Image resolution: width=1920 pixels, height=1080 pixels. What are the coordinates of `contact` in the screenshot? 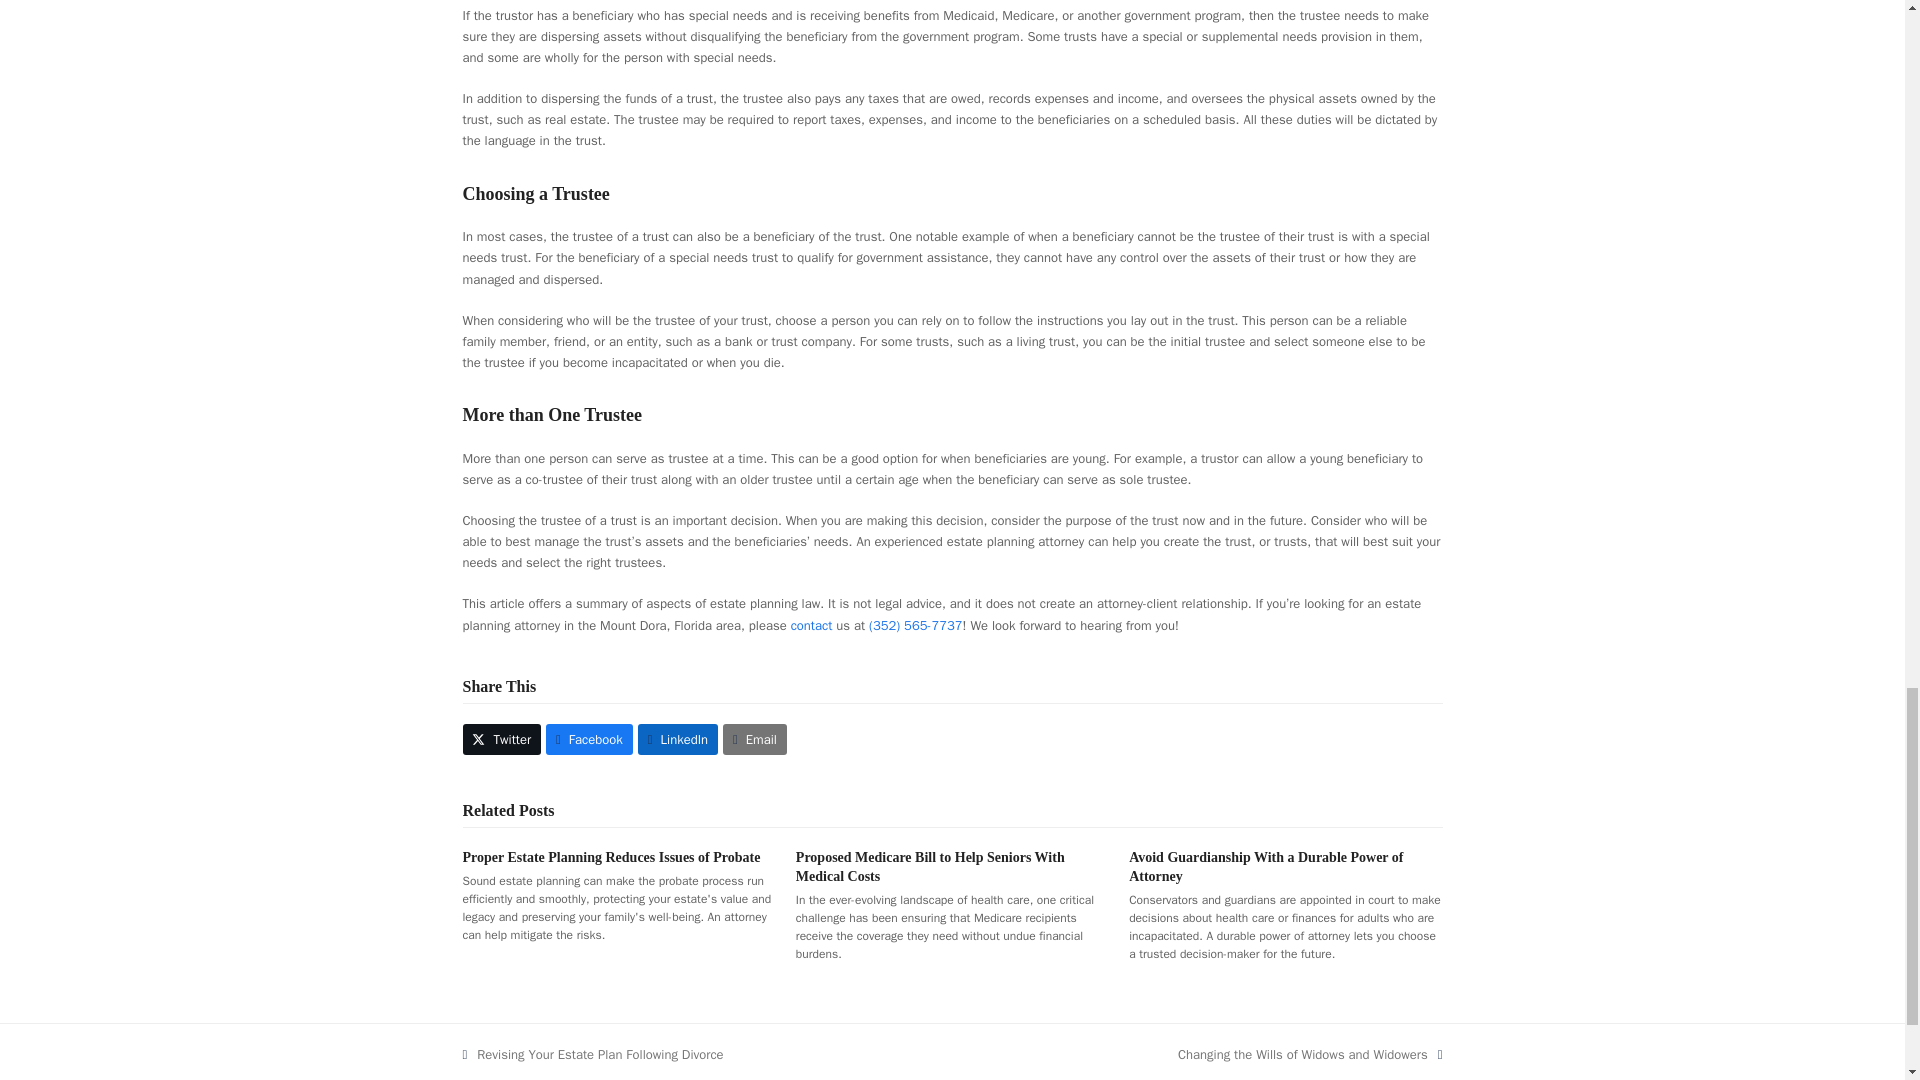 It's located at (812, 624).